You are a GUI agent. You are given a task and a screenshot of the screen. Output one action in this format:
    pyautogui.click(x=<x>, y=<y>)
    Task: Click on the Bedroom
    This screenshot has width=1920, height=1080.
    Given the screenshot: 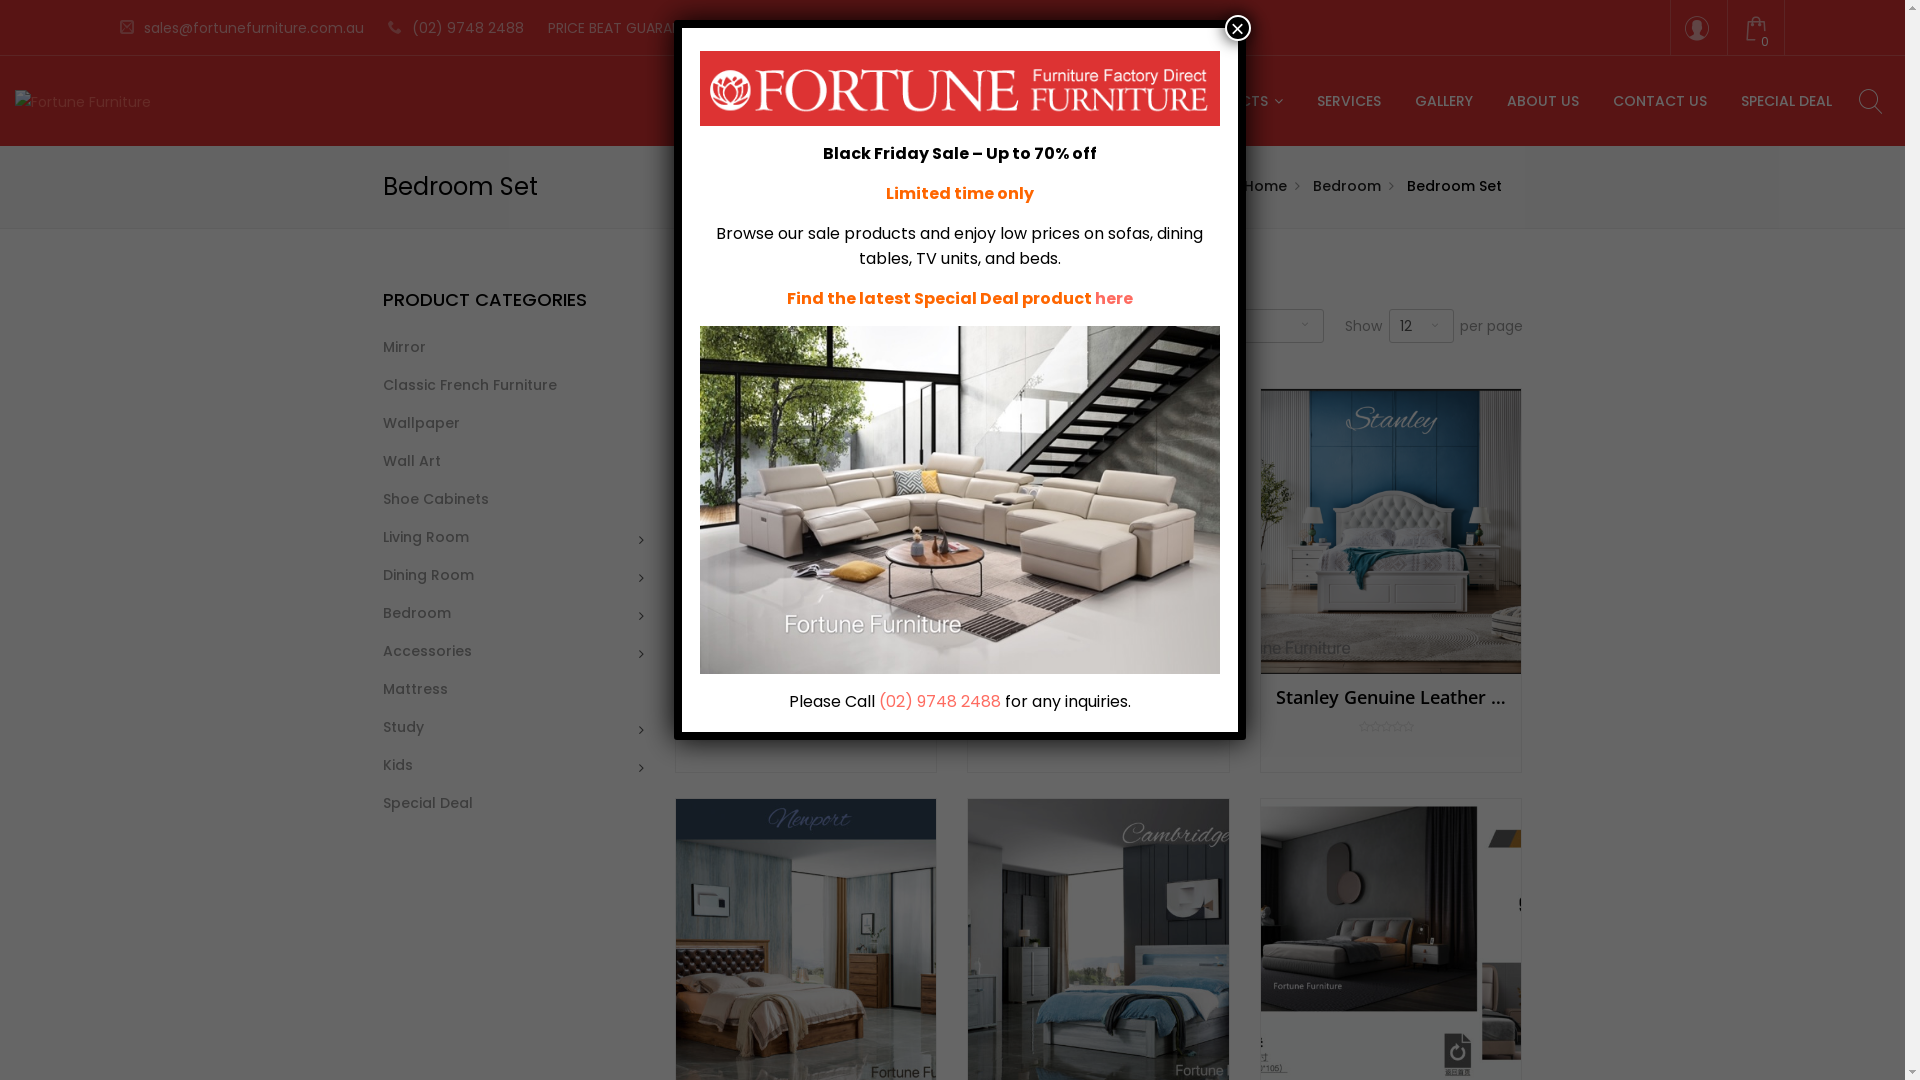 What is the action you would take?
    pyautogui.click(x=416, y=611)
    